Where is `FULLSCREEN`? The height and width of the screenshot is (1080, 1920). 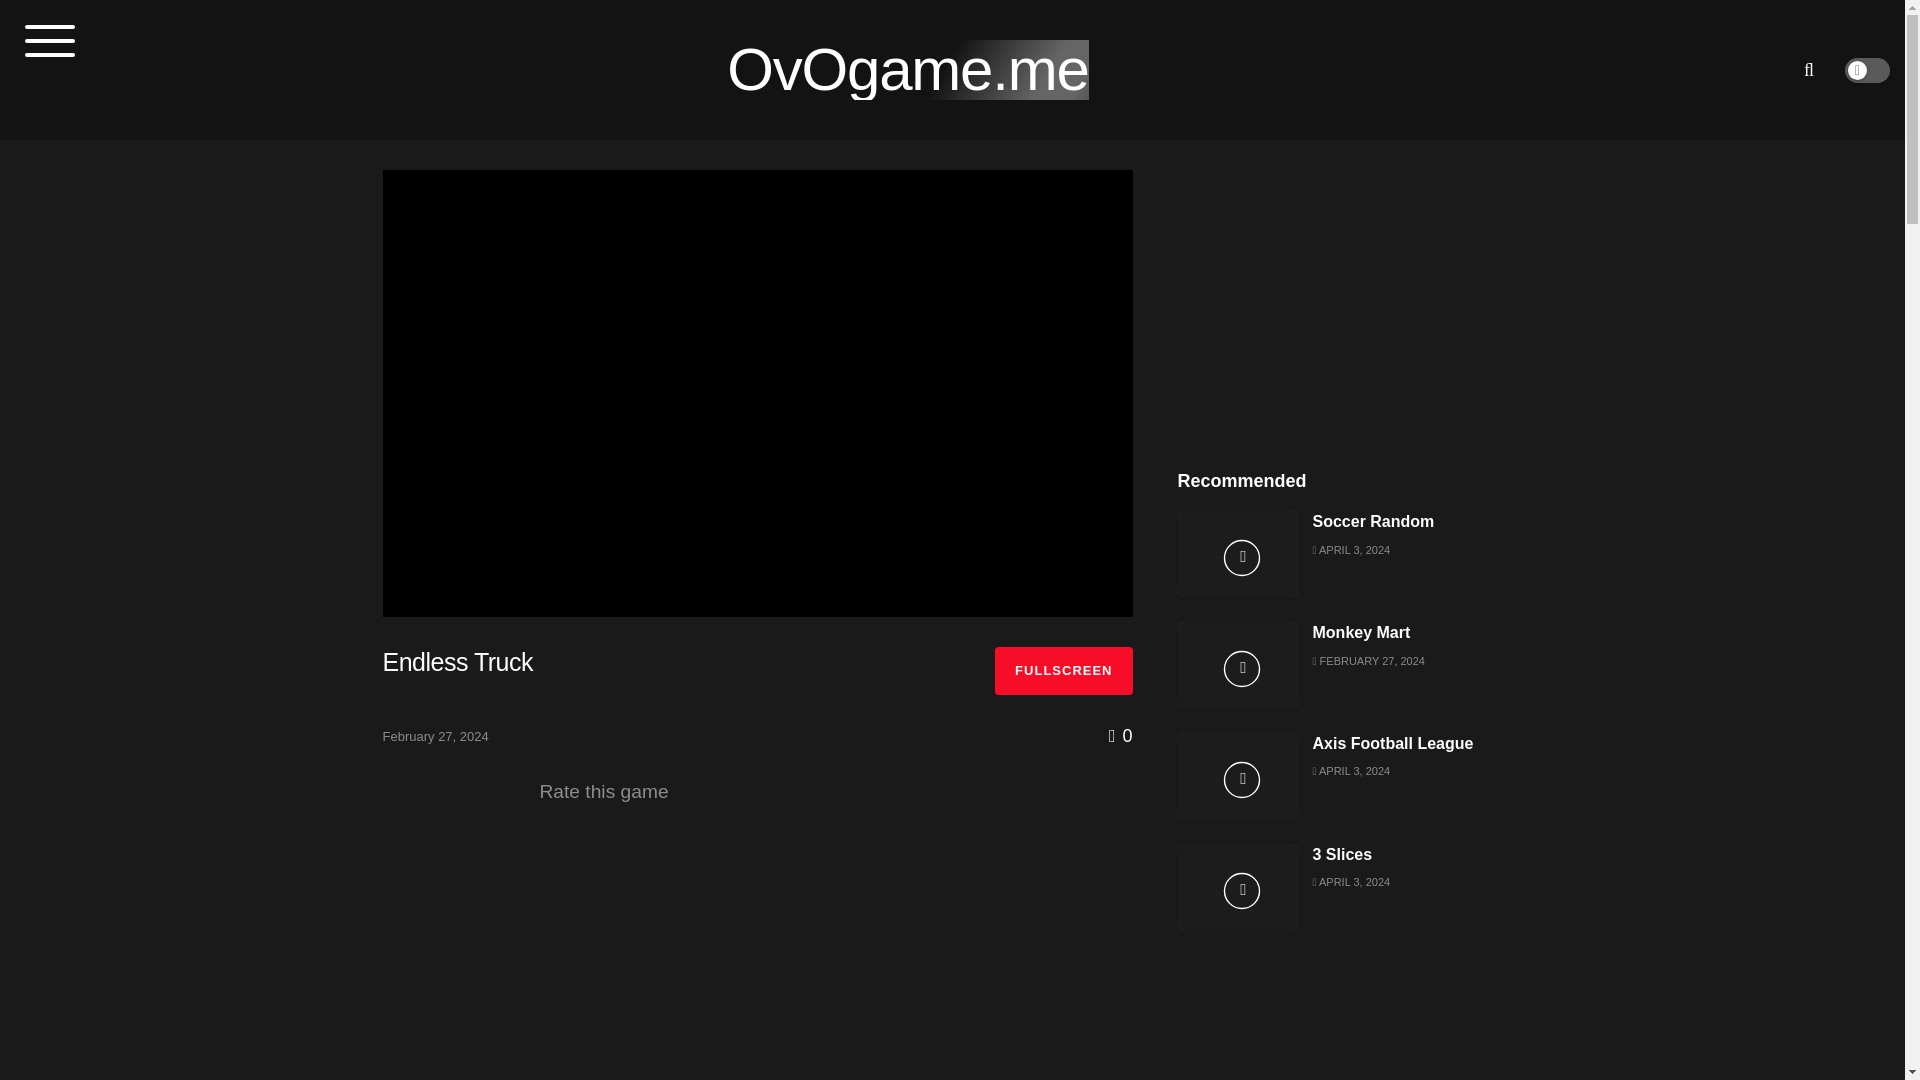
FULLSCREEN is located at coordinates (1063, 670).